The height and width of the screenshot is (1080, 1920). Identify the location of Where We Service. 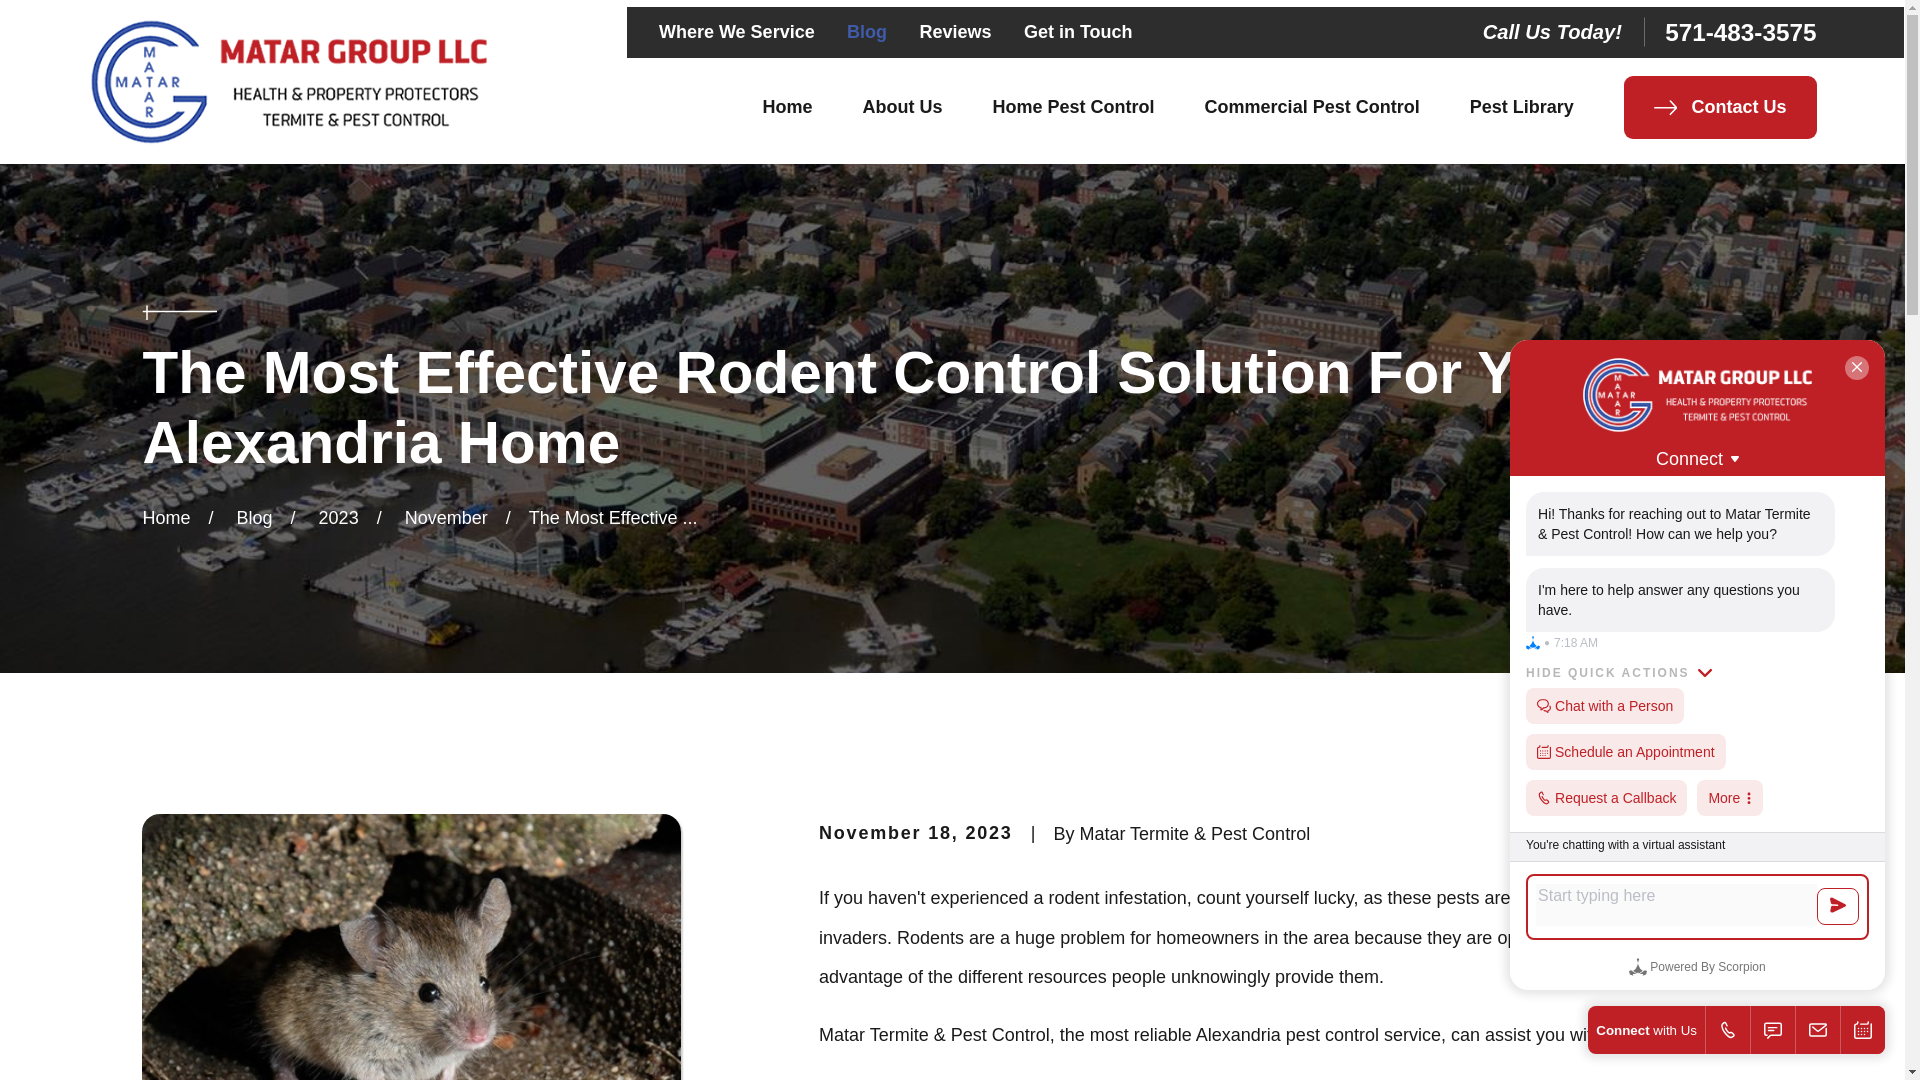
(736, 32).